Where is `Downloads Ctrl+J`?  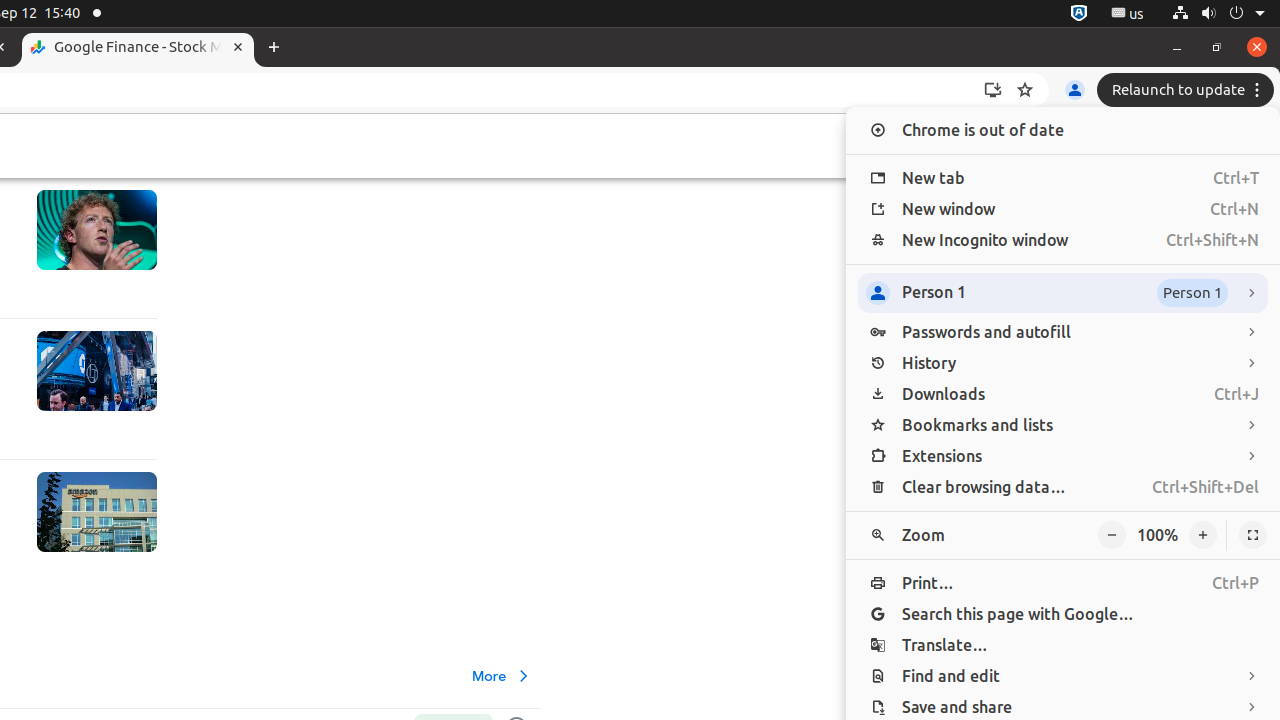 Downloads Ctrl+J is located at coordinates (1063, 394).